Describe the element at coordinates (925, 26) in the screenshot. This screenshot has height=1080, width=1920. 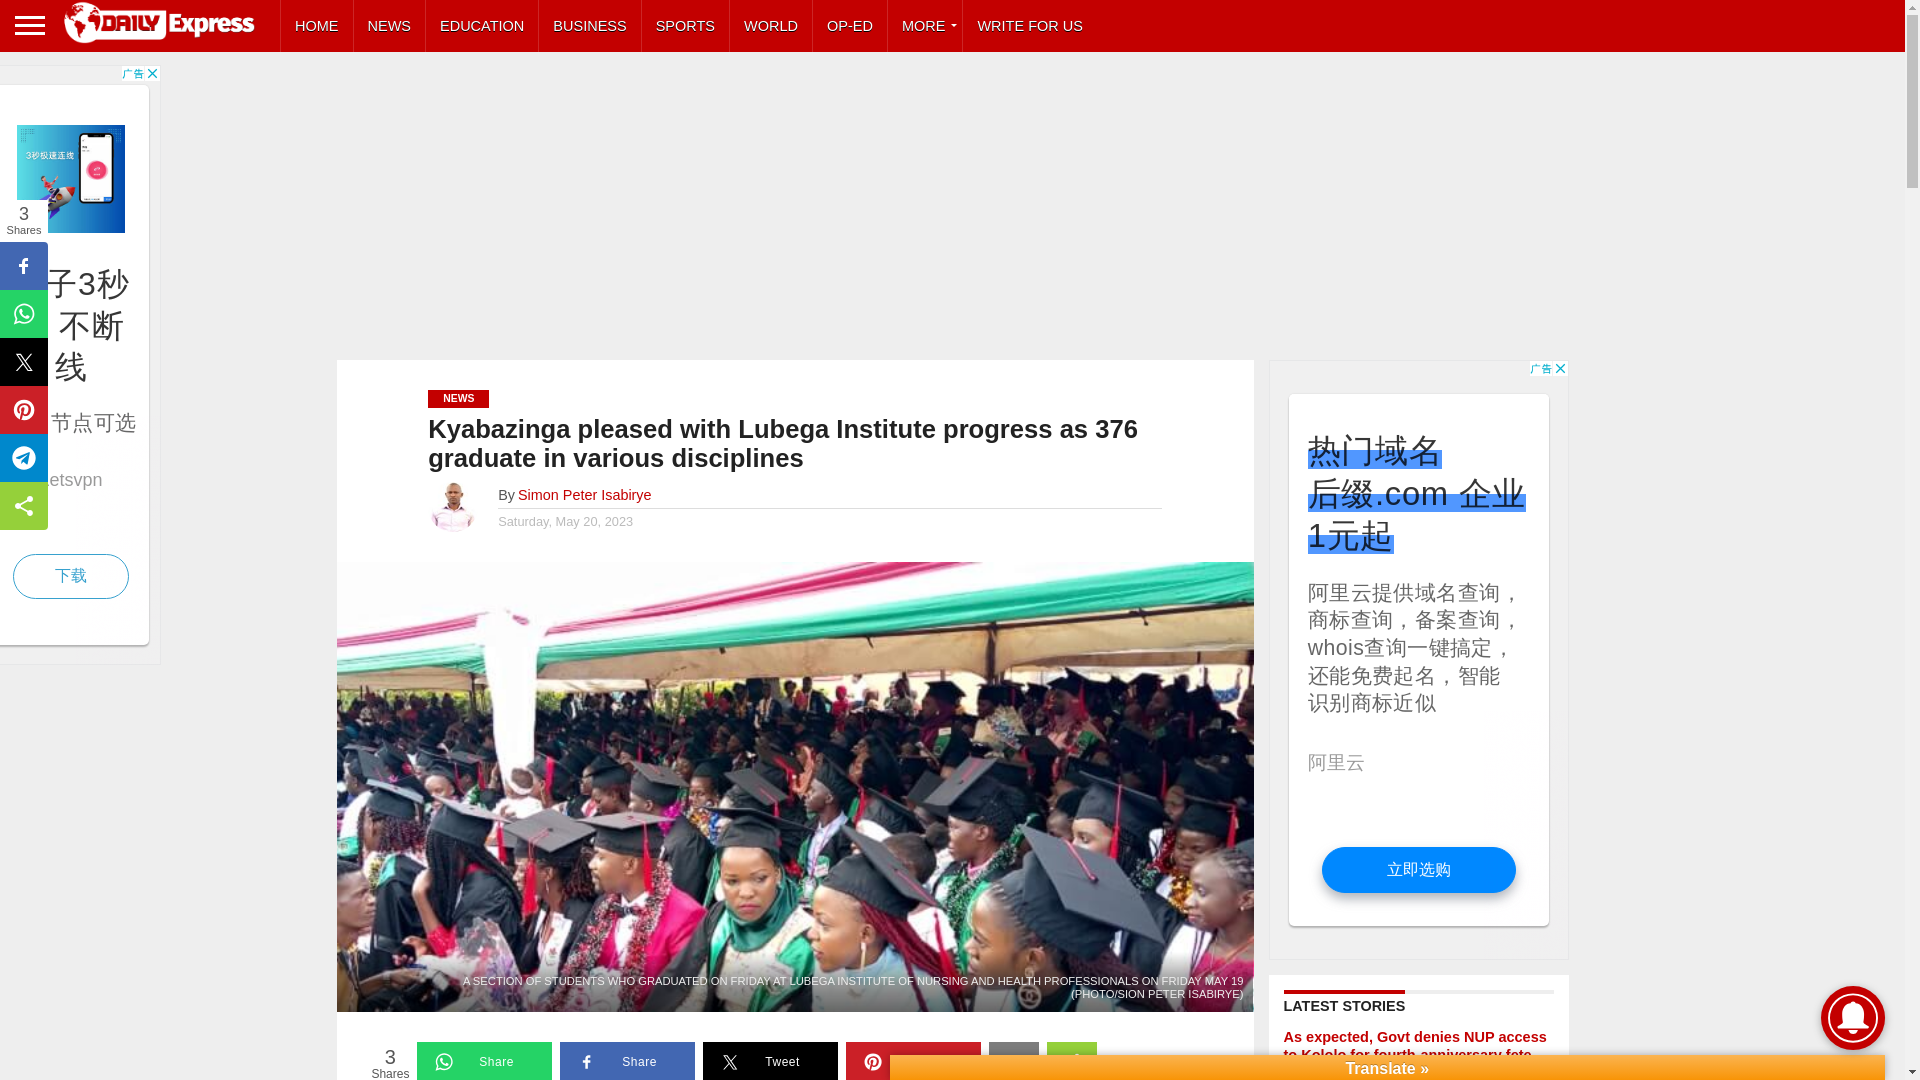
I see `MORE` at that location.